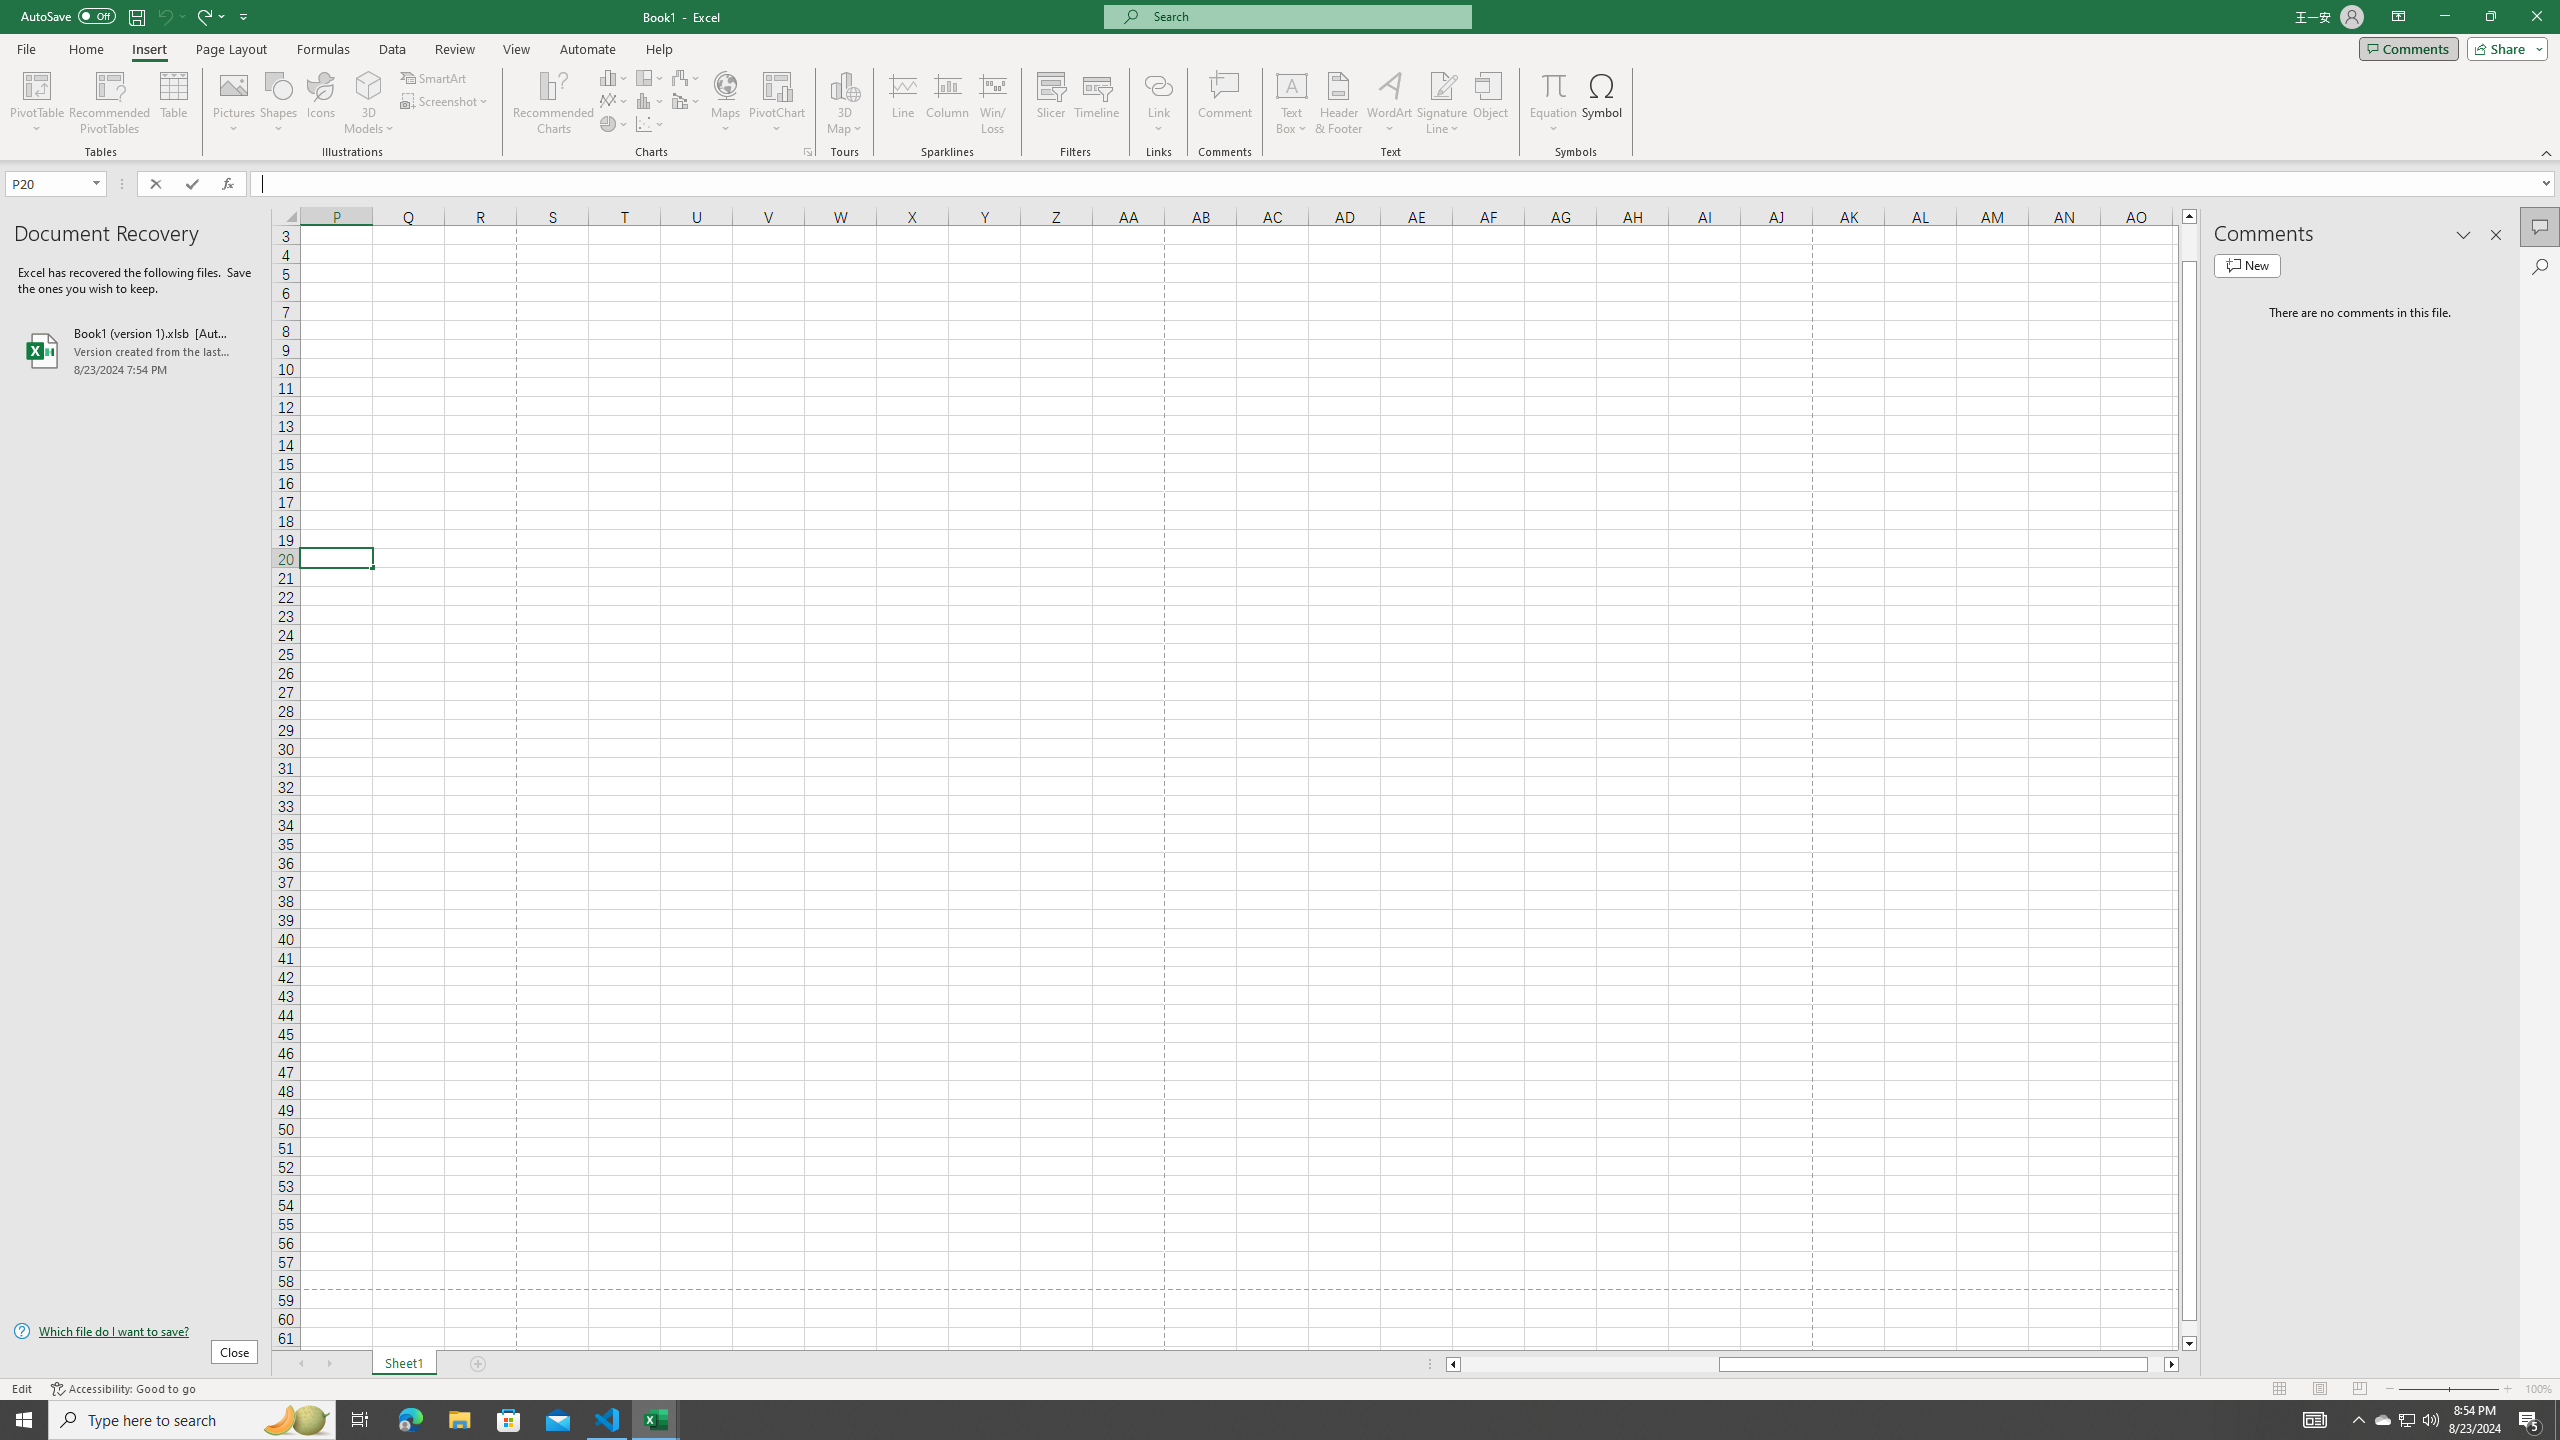 The height and width of the screenshot is (1440, 2560). Describe the element at coordinates (321, 103) in the screenshot. I see `Icons` at that location.